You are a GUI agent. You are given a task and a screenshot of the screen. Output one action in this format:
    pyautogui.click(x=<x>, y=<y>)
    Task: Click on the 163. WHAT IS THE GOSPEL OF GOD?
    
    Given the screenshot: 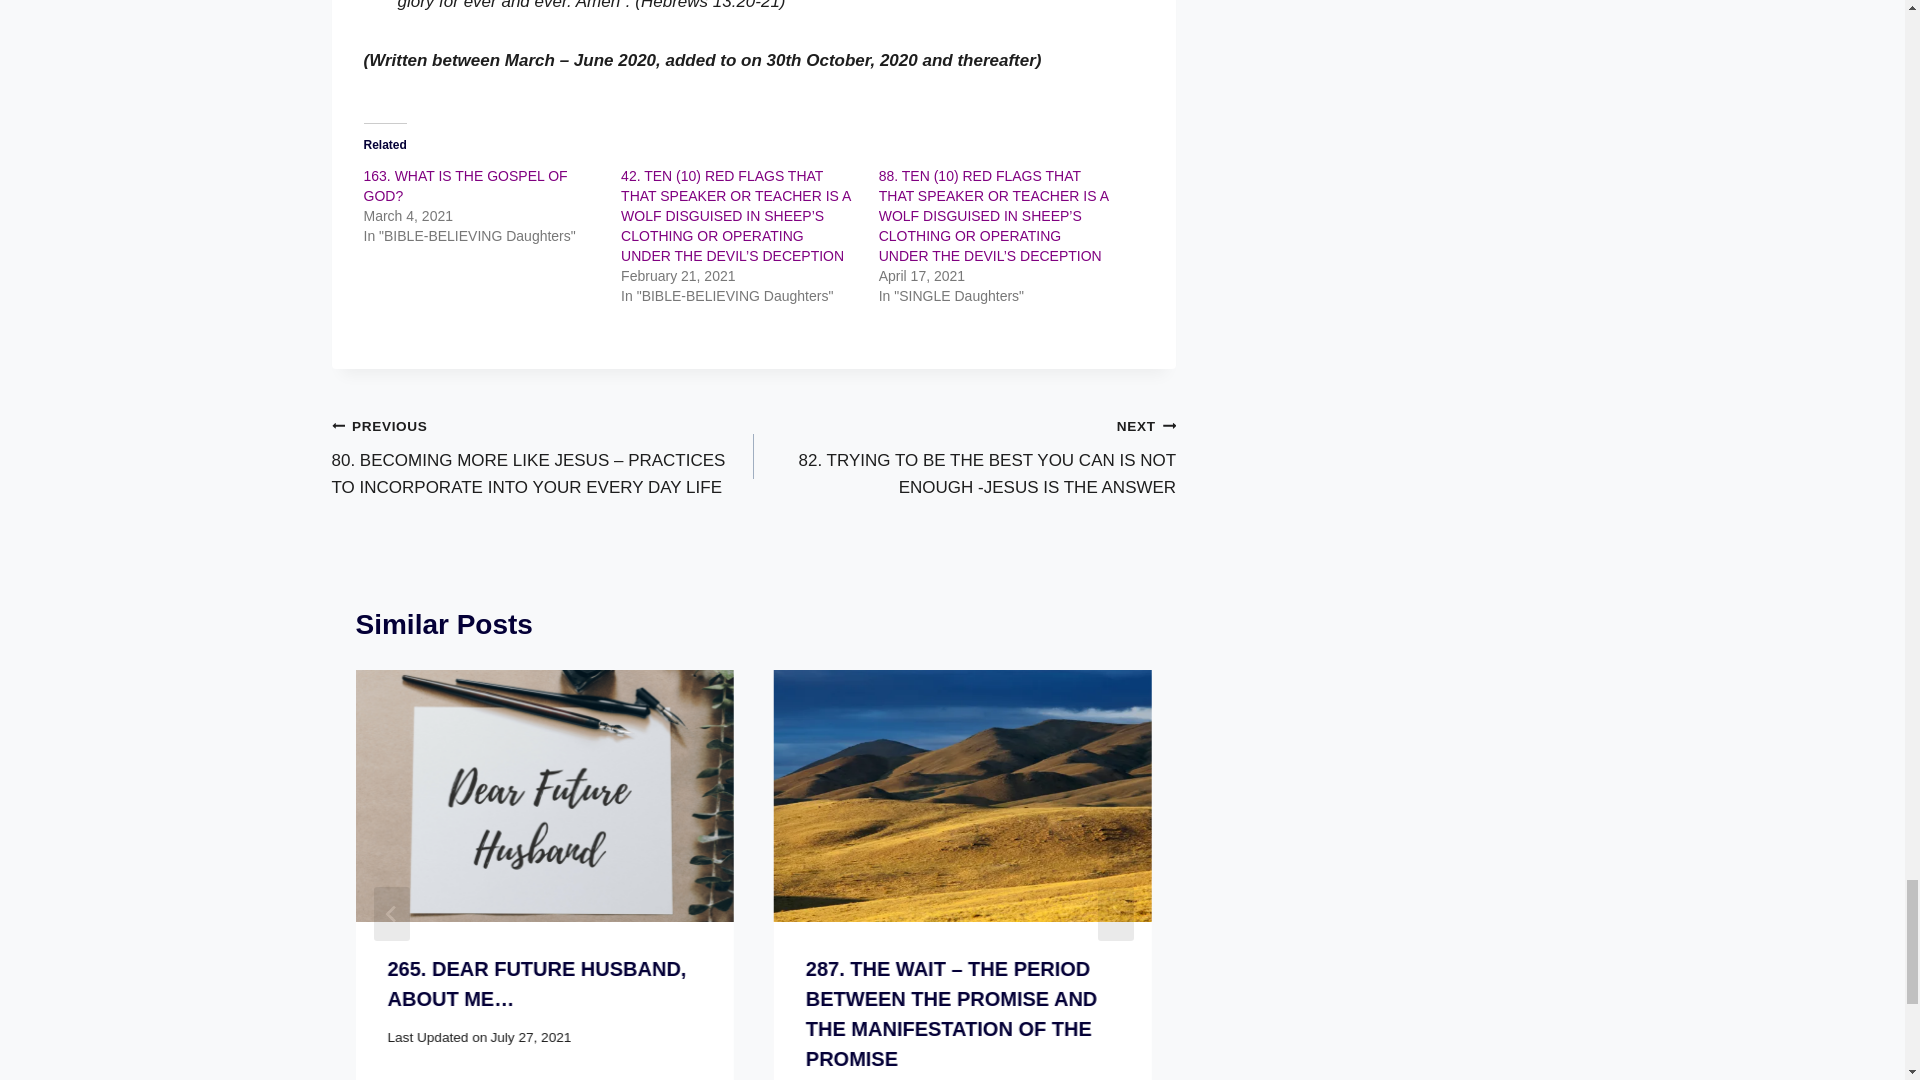 What is the action you would take?
    pyautogui.click(x=466, y=186)
    